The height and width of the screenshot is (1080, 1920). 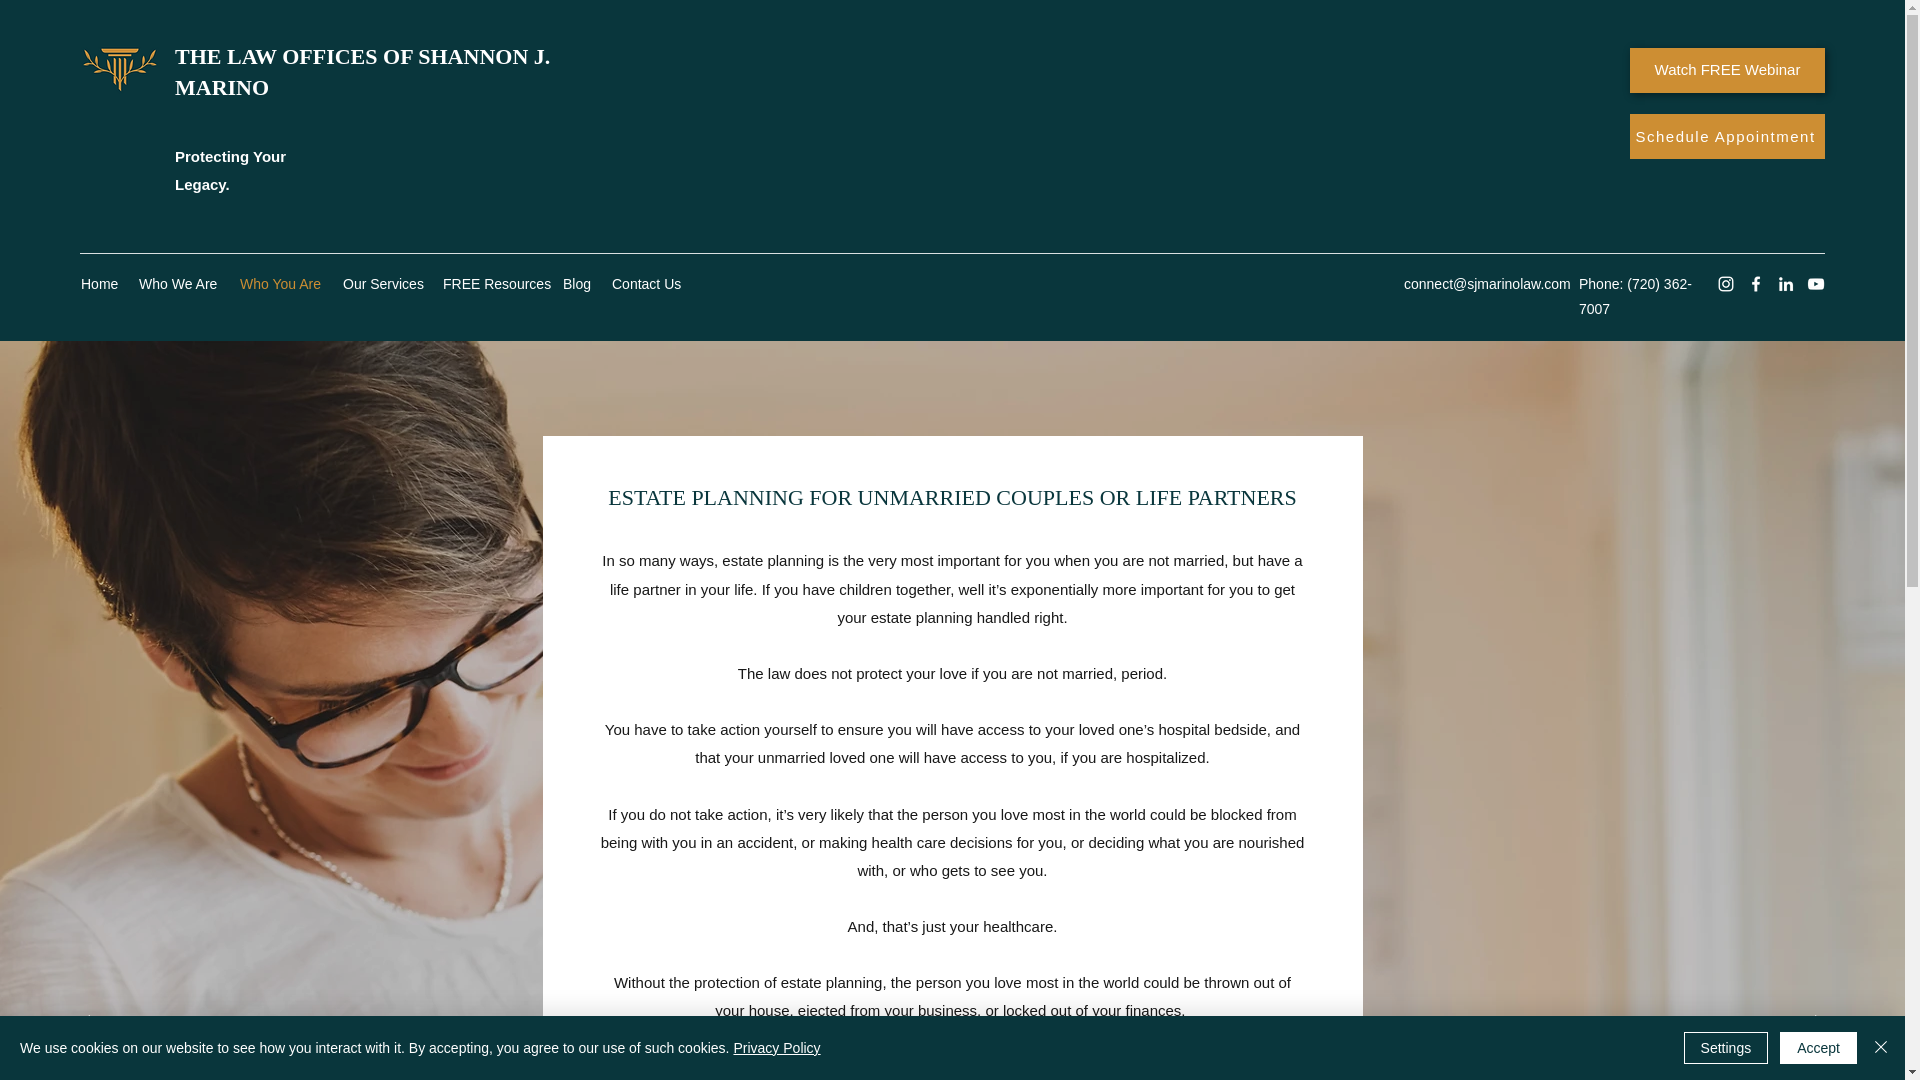 What do you see at coordinates (382, 284) in the screenshot?
I see `Our Services` at bounding box center [382, 284].